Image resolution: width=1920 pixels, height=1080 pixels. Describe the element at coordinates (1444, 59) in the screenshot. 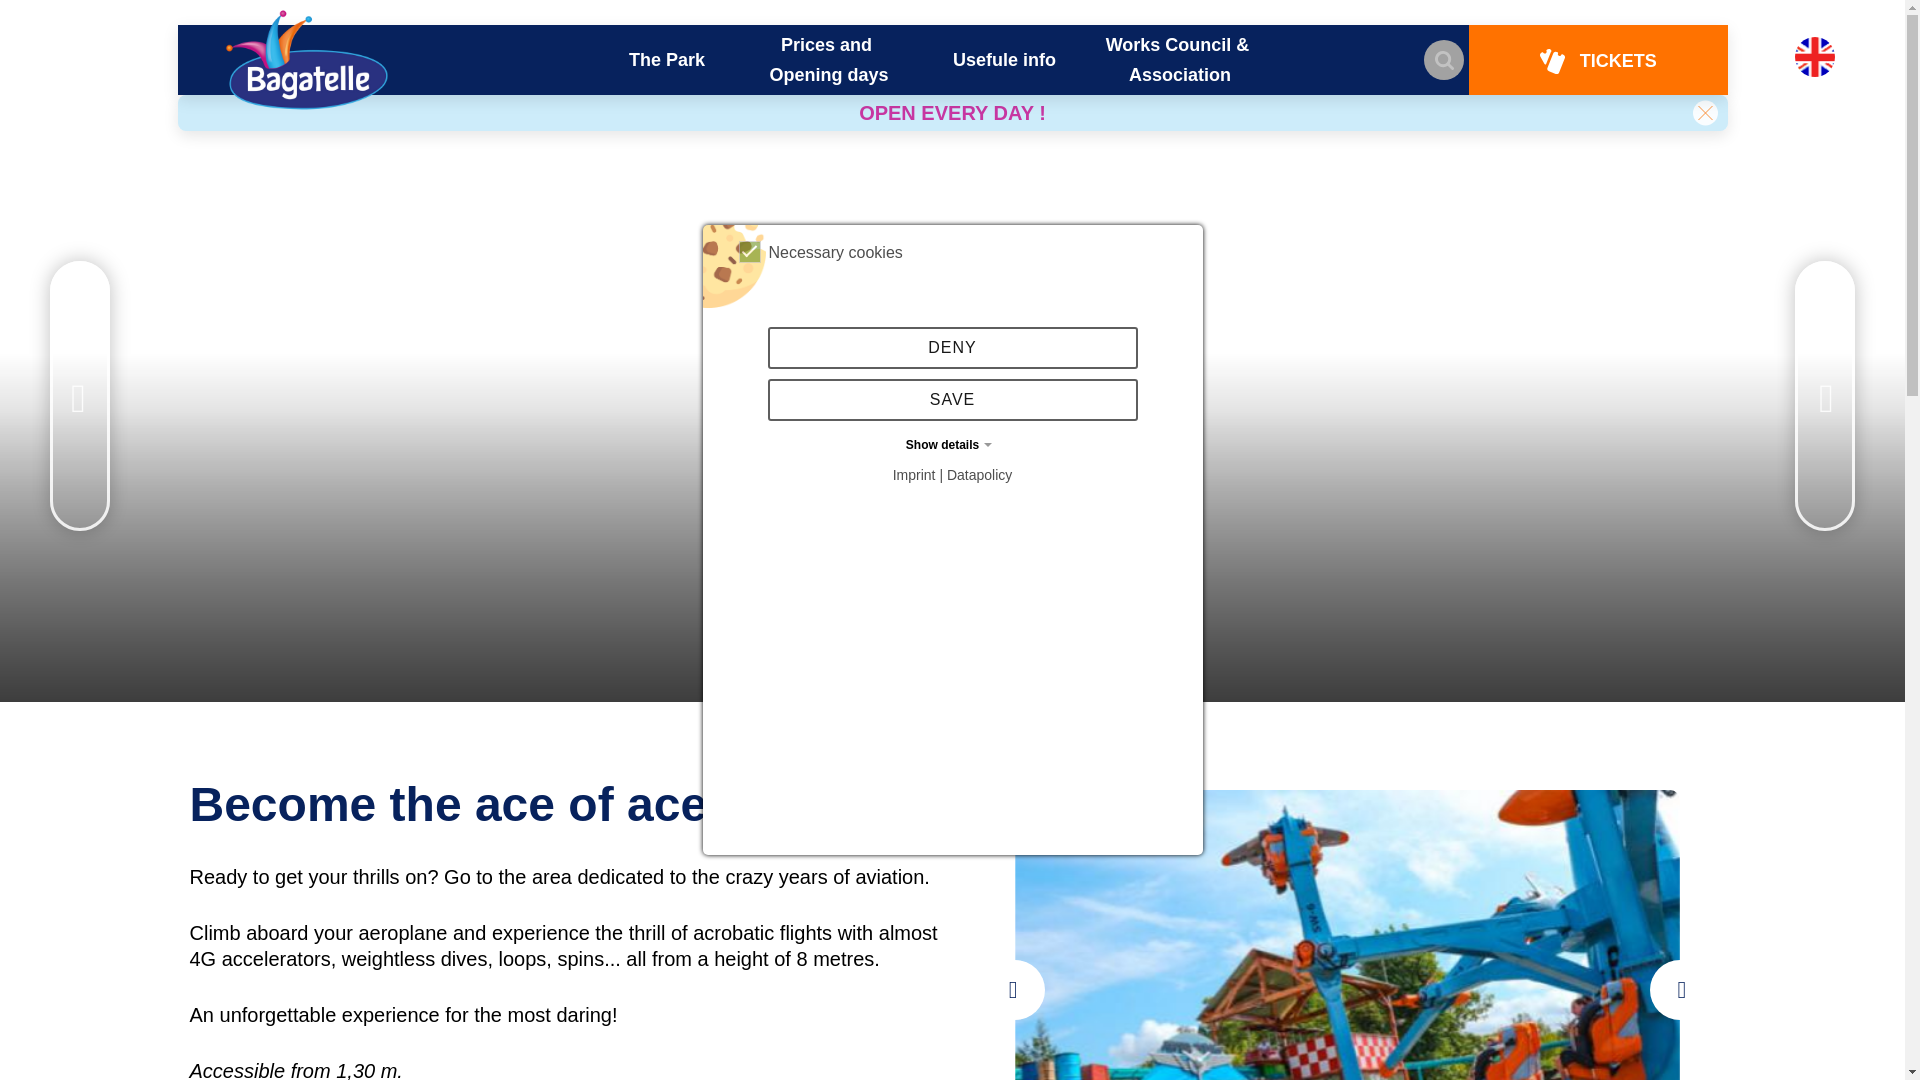

I see `Search` at that location.